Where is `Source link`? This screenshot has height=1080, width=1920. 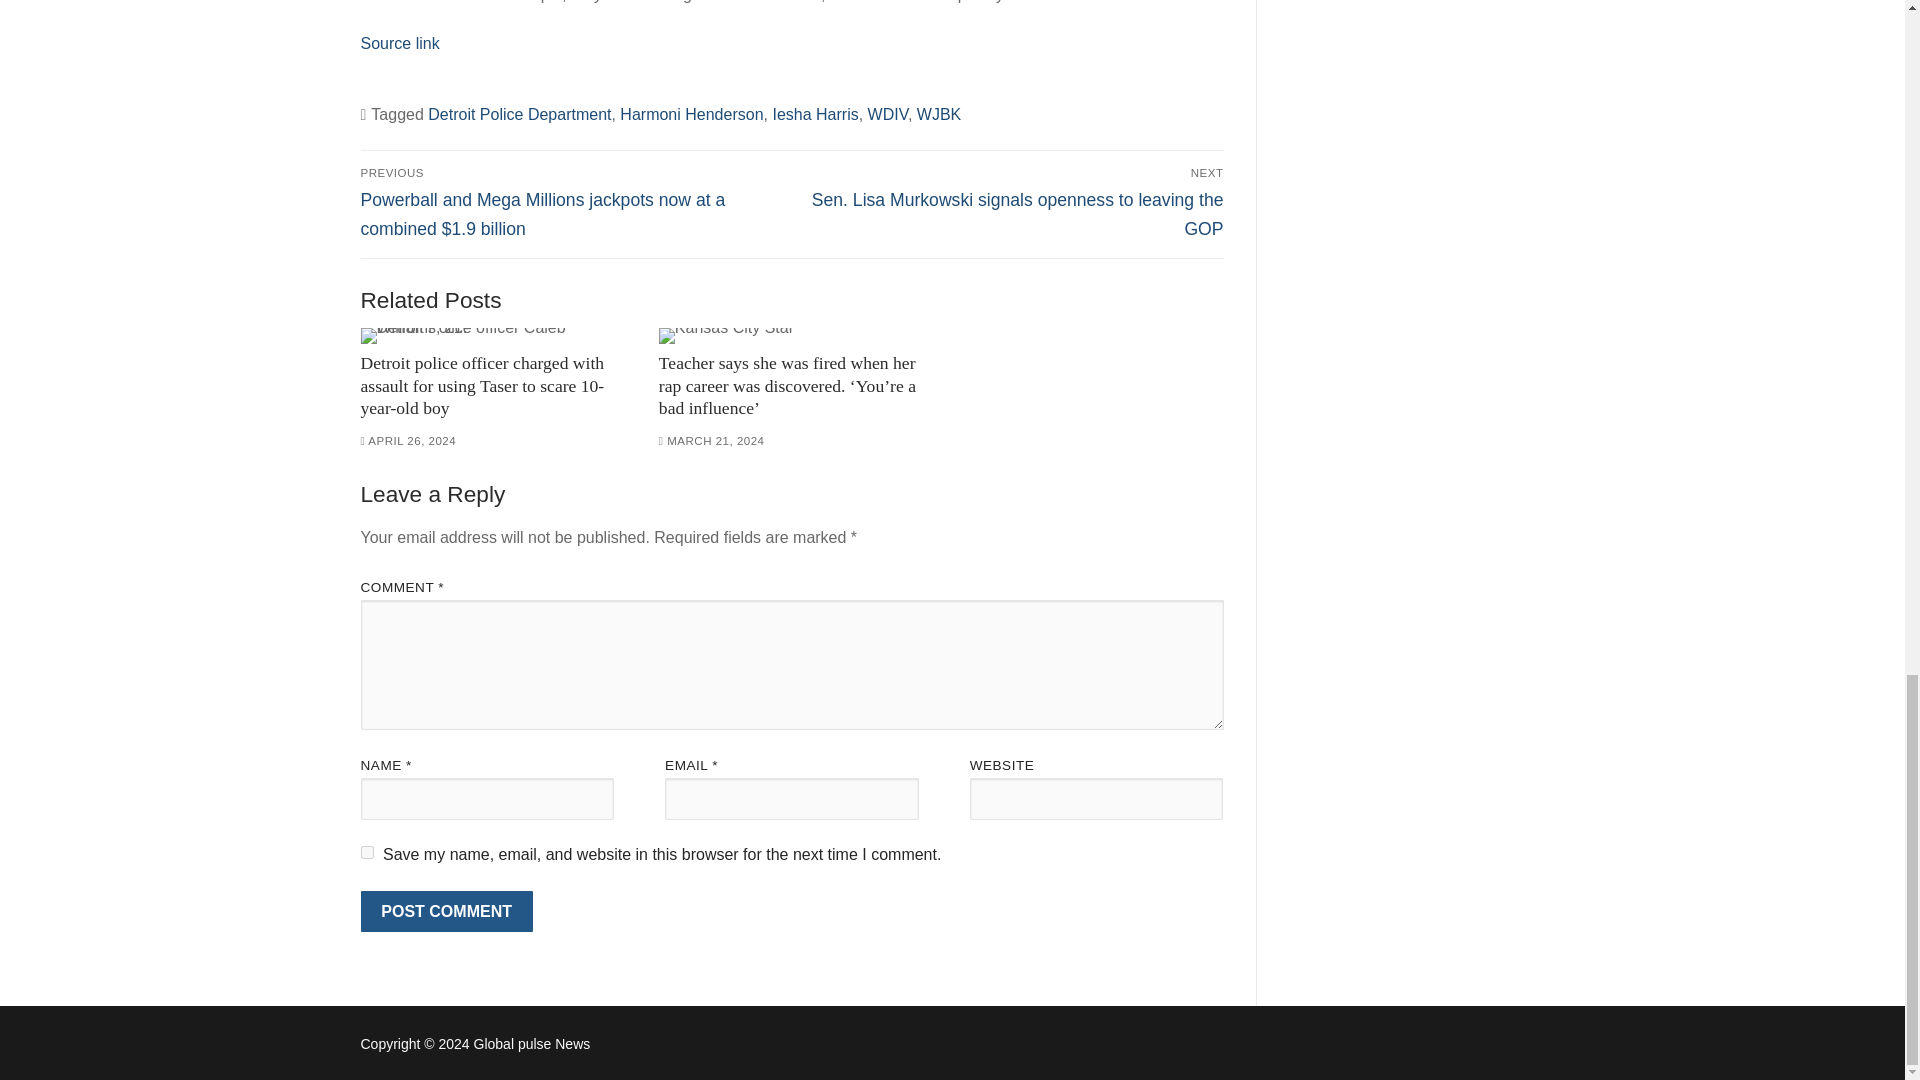 Source link is located at coordinates (400, 42).